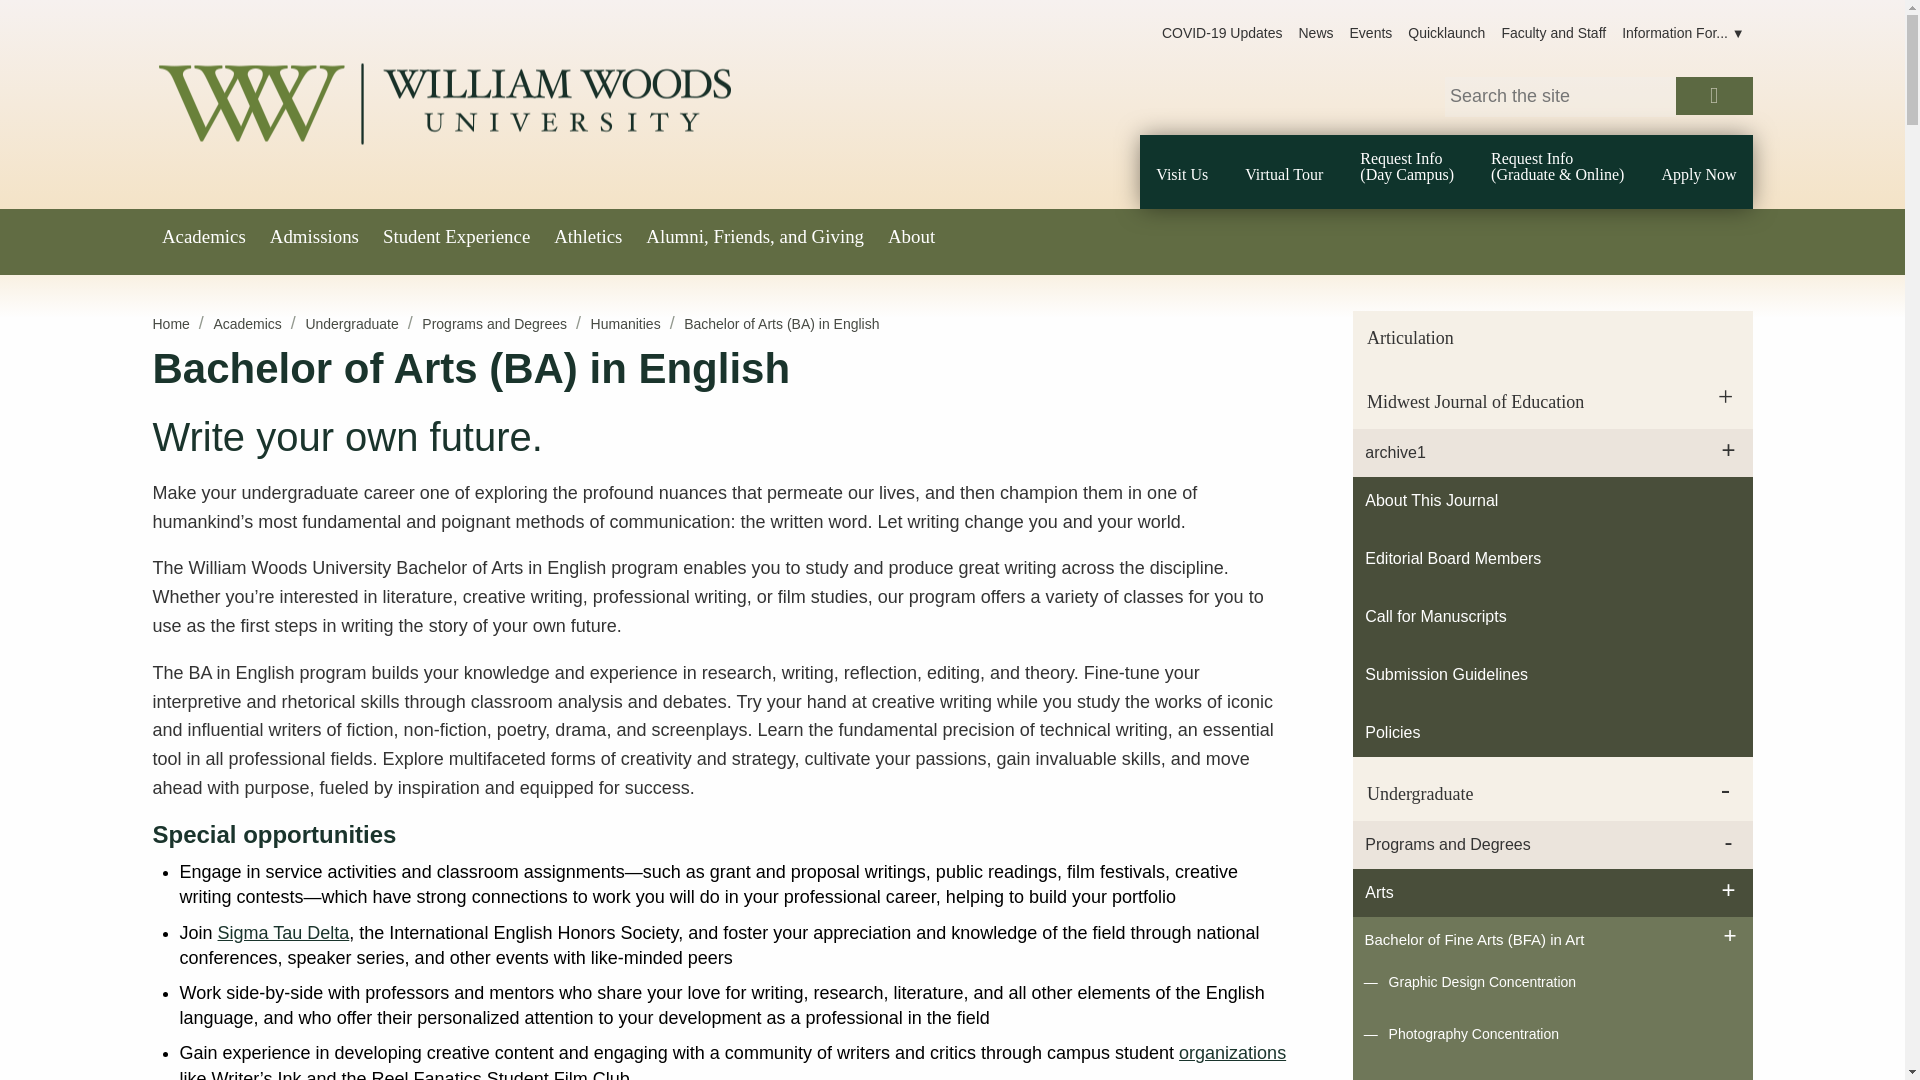  Describe the element at coordinates (1182, 174) in the screenshot. I see `Visit Us` at that location.